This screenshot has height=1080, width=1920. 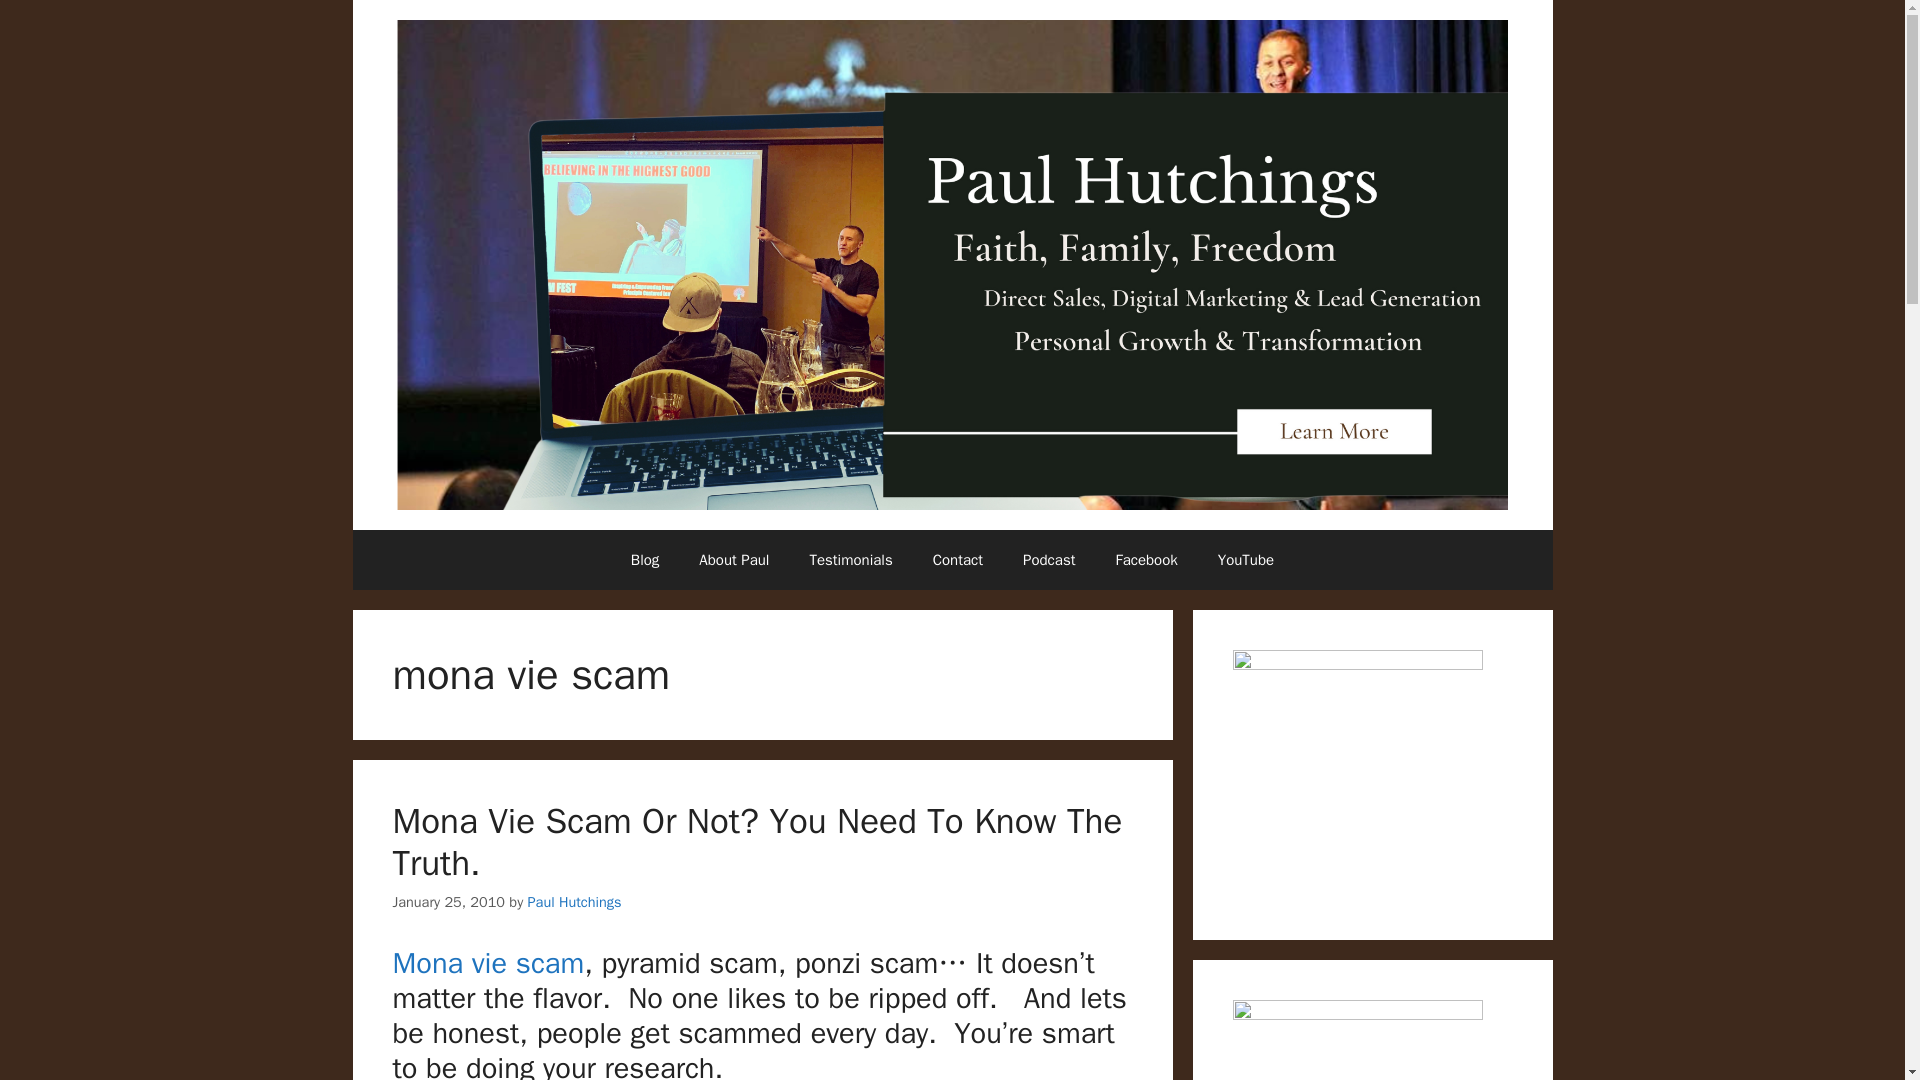 What do you see at coordinates (1246, 560) in the screenshot?
I see `YouTube` at bounding box center [1246, 560].